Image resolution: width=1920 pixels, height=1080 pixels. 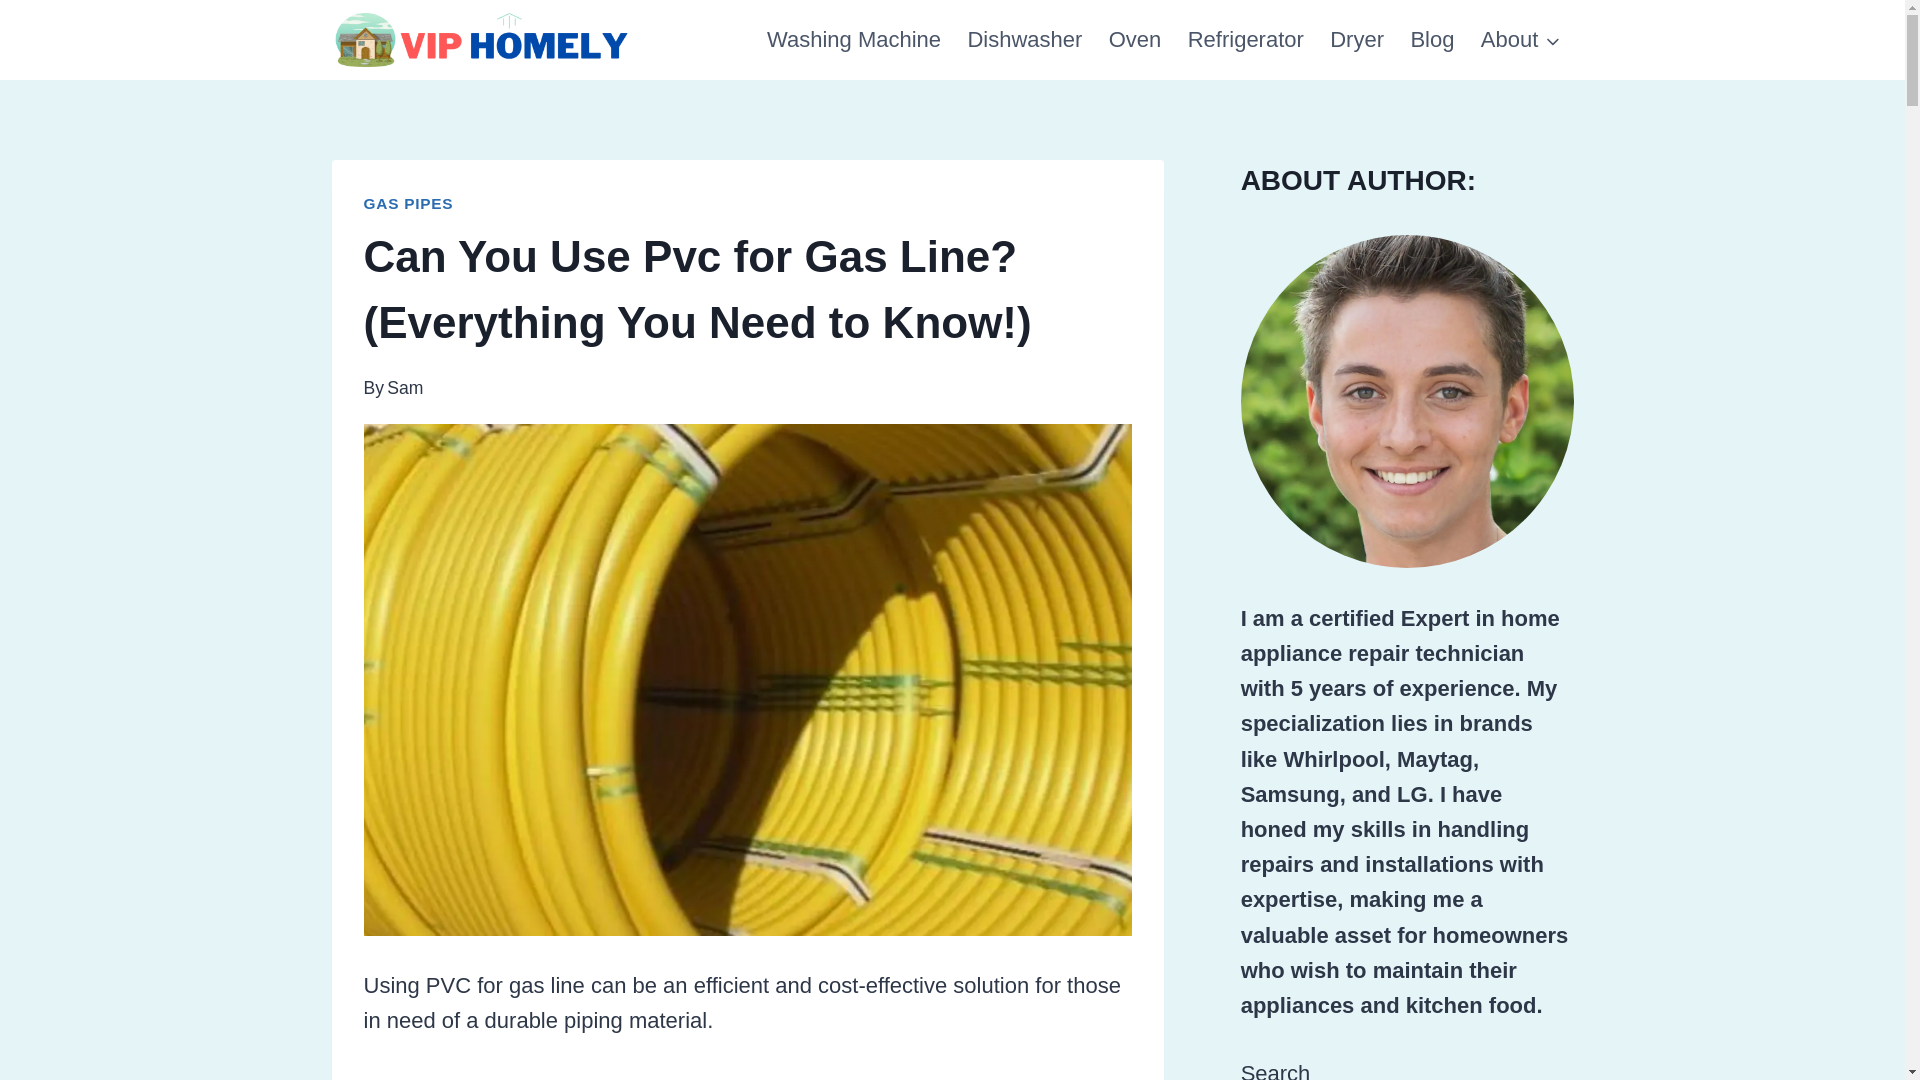 What do you see at coordinates (854, 40) in the screenshot?
I see `Washing Machine` at bounding box center [854, 40].